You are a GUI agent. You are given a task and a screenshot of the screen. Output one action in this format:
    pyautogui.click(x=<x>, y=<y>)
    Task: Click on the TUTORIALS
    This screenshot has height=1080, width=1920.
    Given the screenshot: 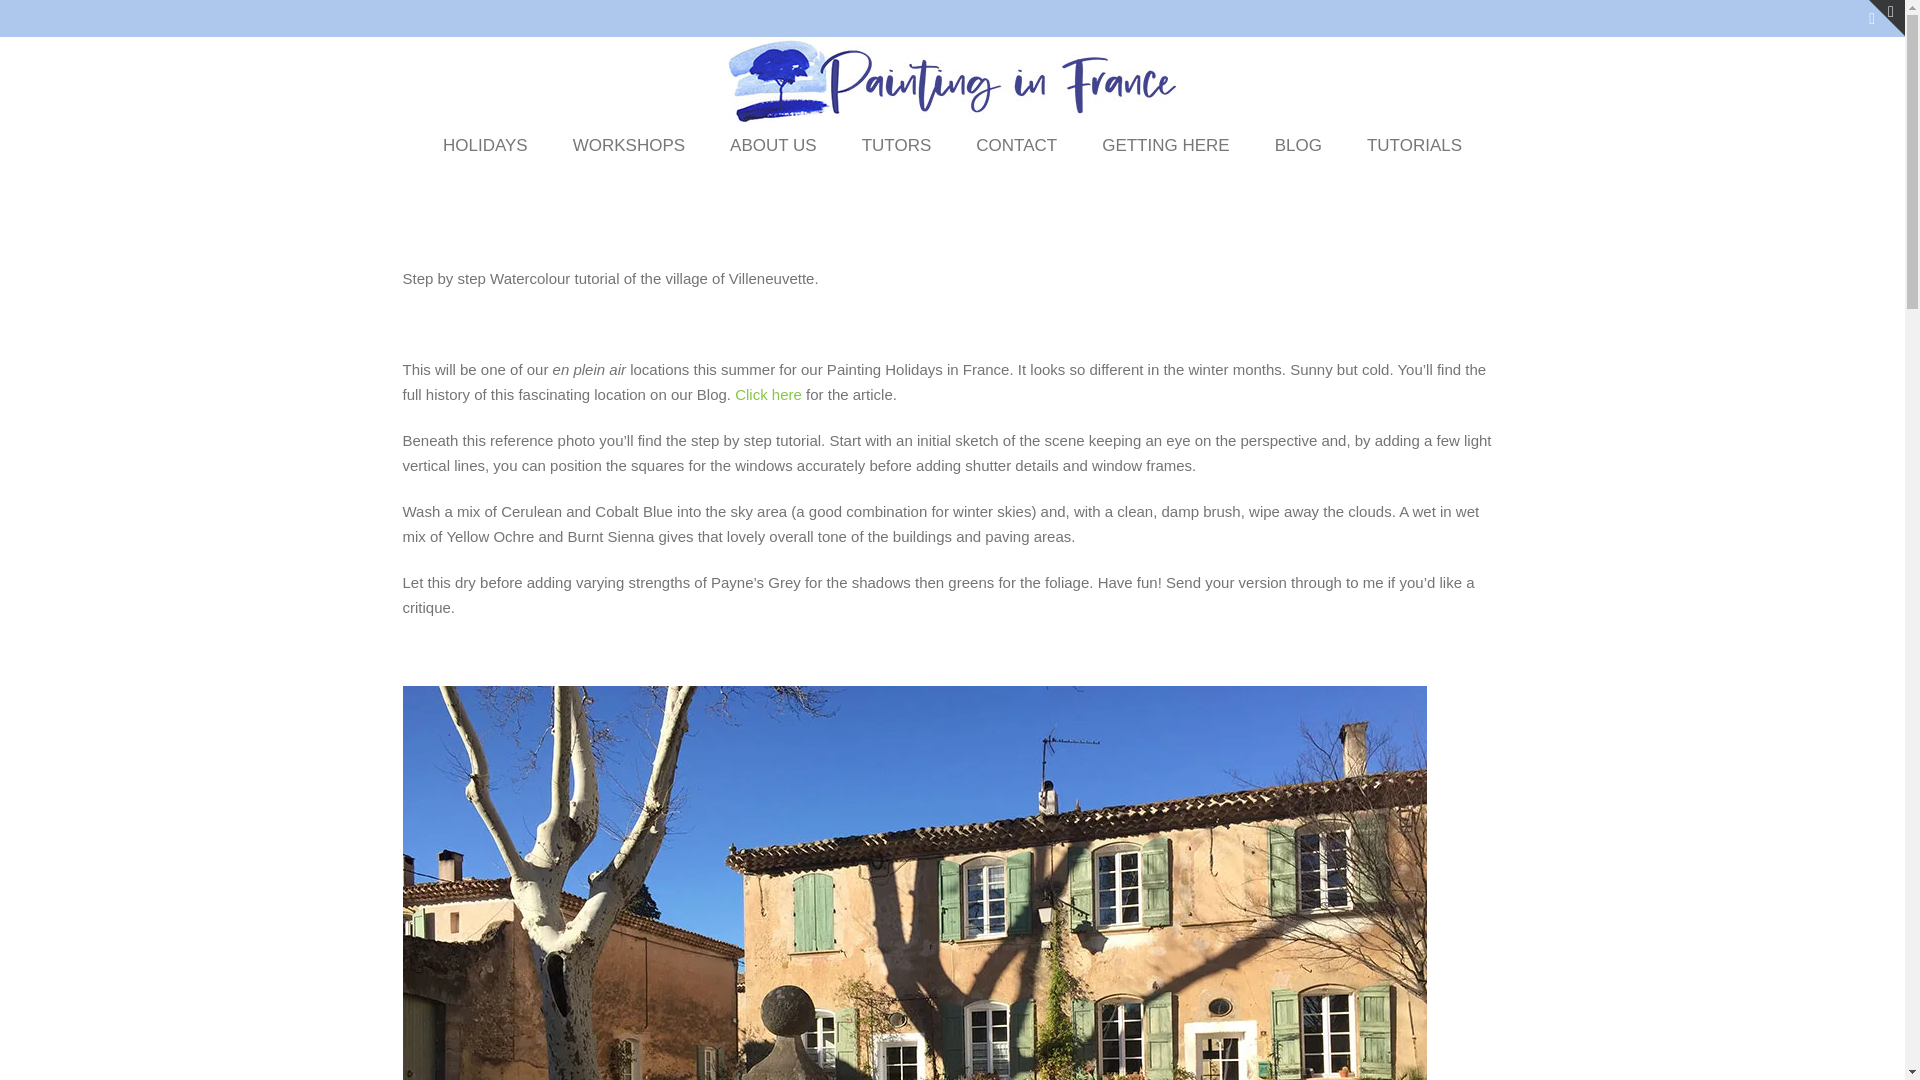 What is the action you would take?
    pyautogui.click(x=1414, y=144)
    